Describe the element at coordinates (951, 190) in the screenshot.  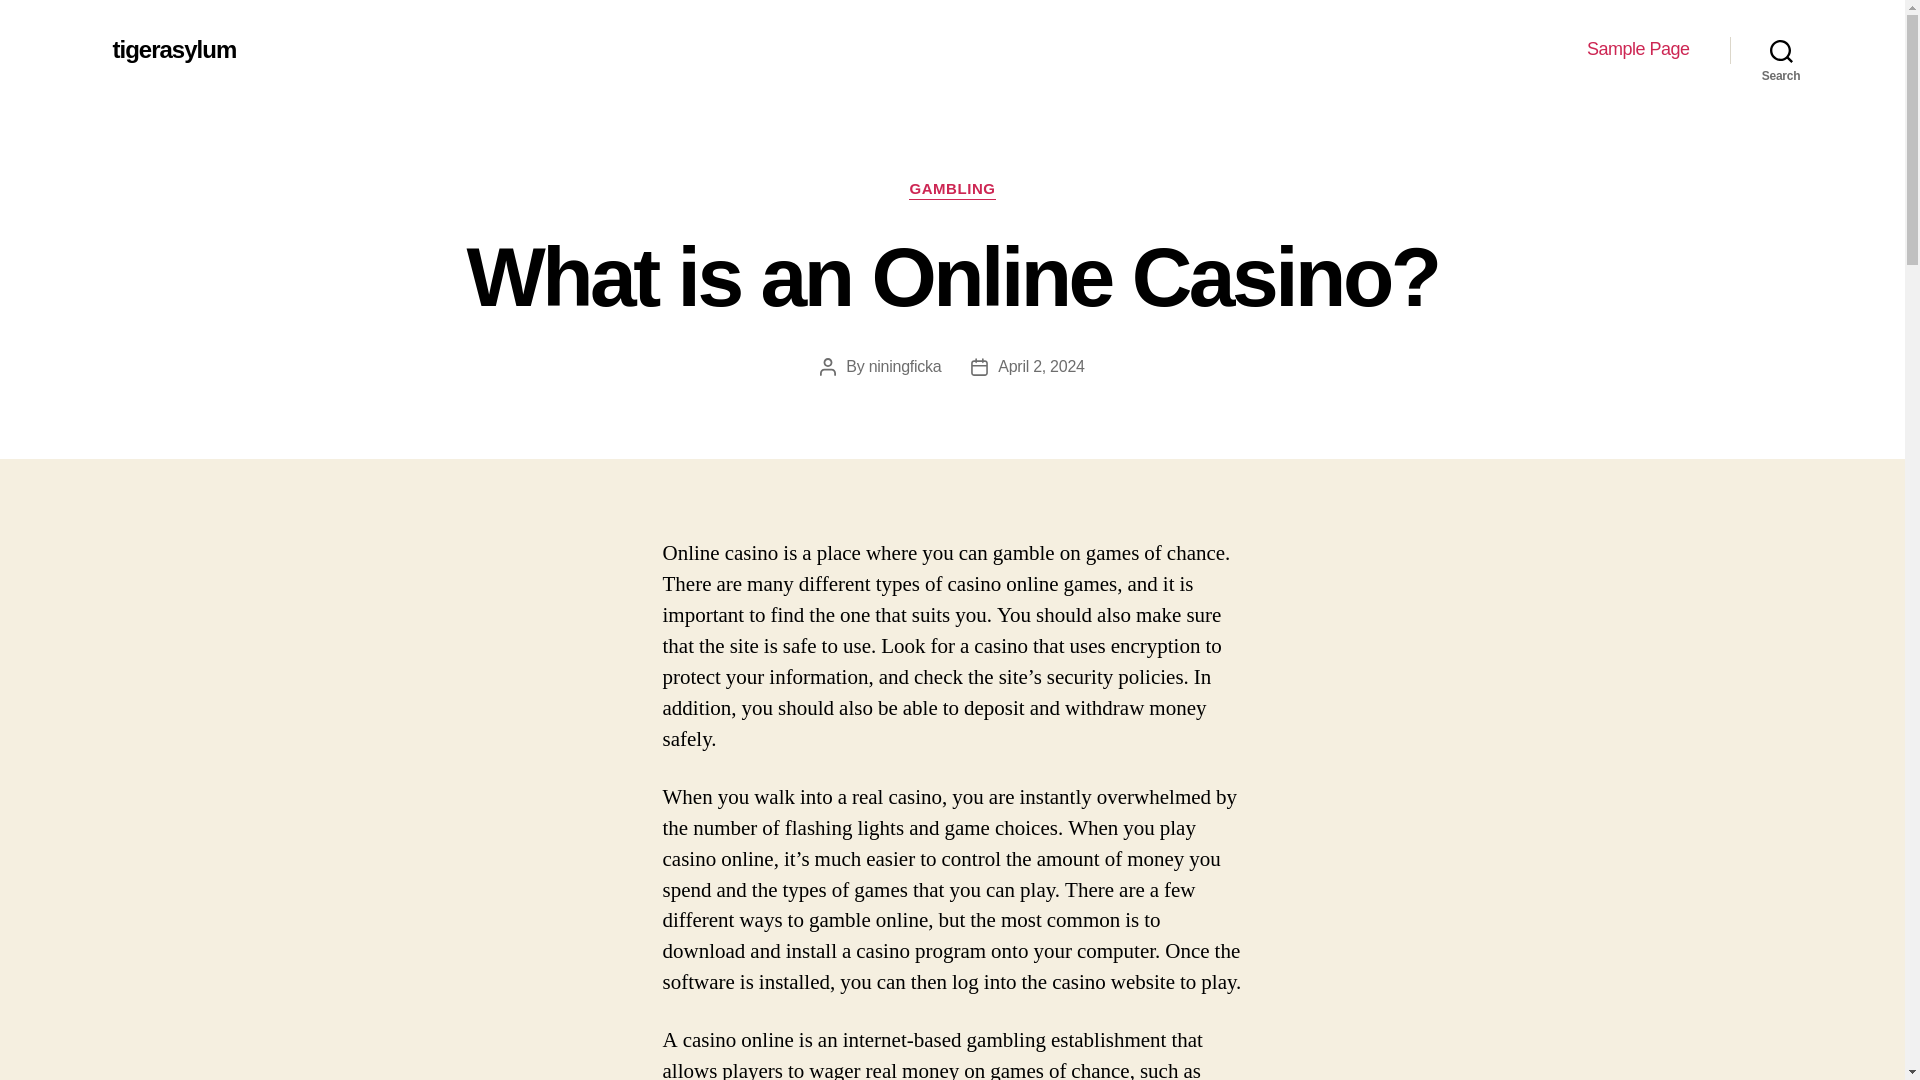
I see `GAMBLING` at that location.